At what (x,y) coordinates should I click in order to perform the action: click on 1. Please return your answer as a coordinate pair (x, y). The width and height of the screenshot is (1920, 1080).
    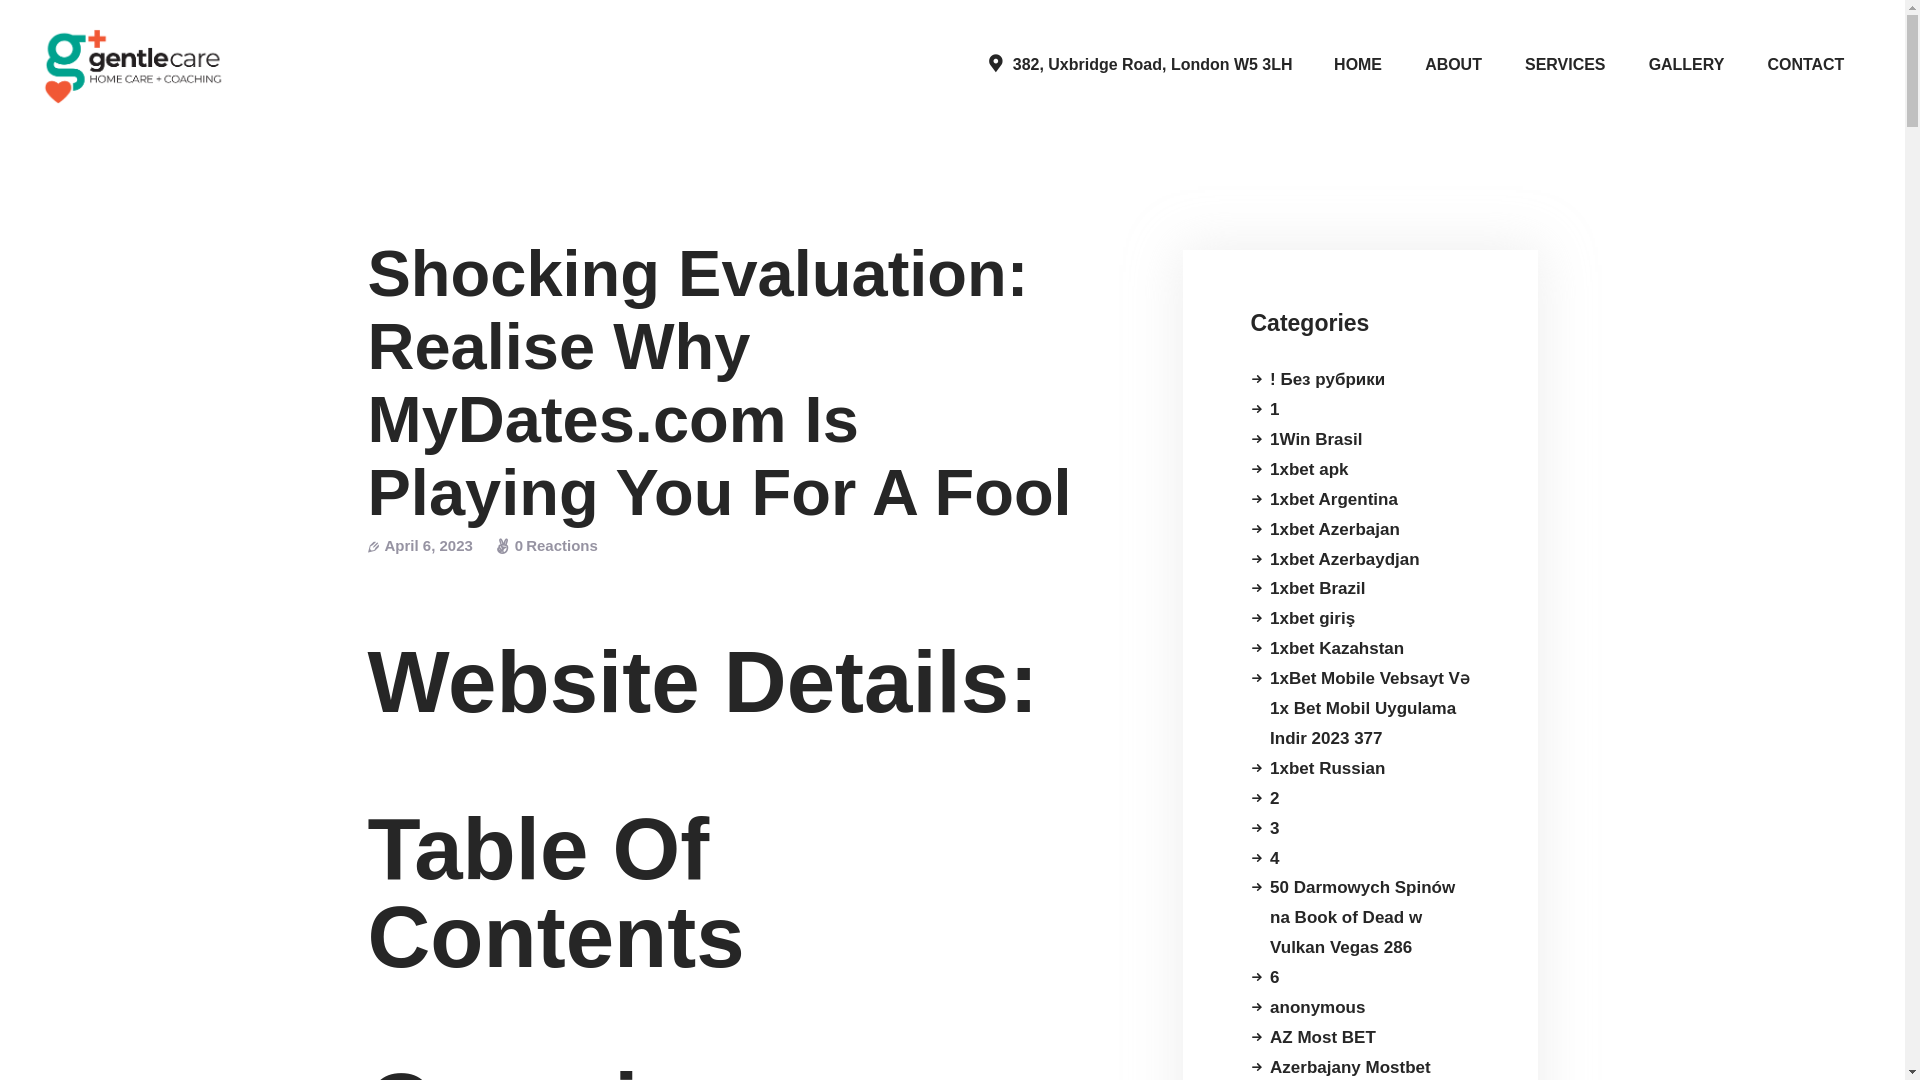
    Looking at the image, I should click on (1274, 409).